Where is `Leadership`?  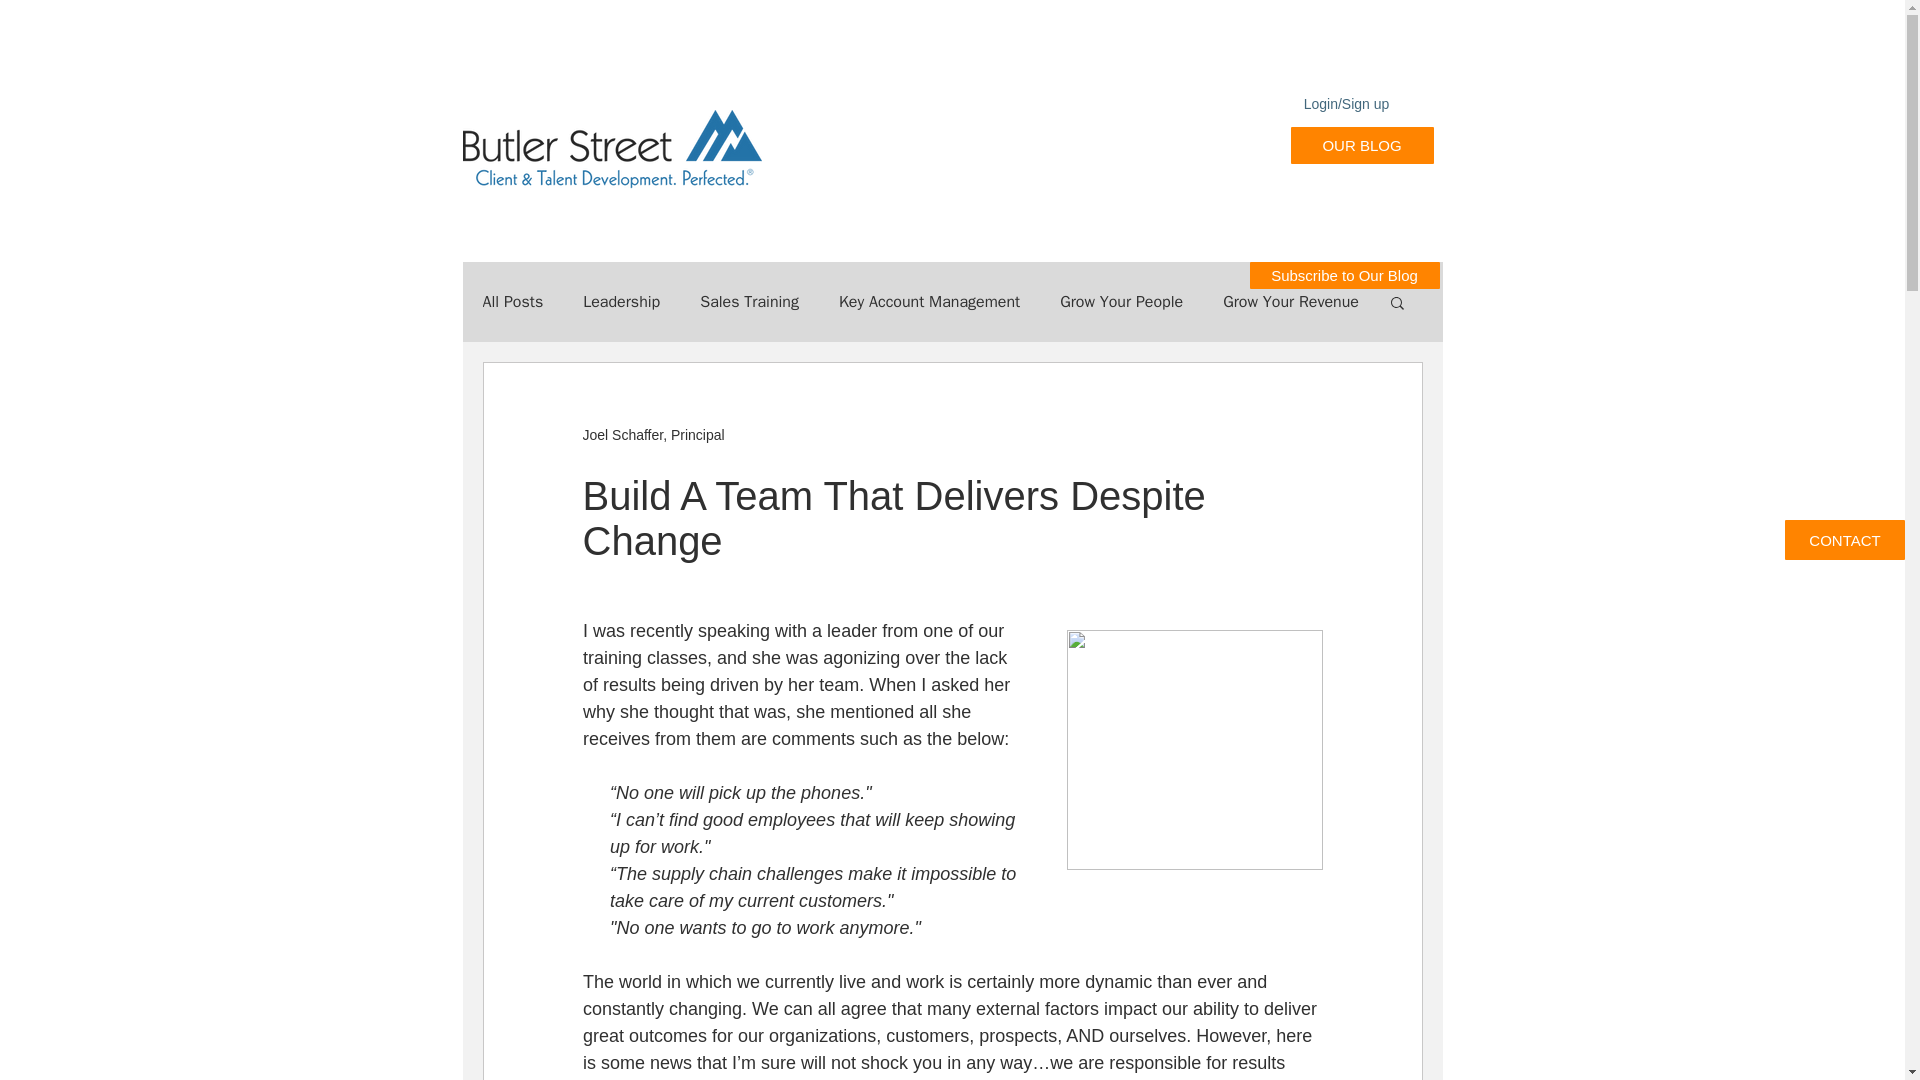 Leadership is located at coordinates (622, 302).